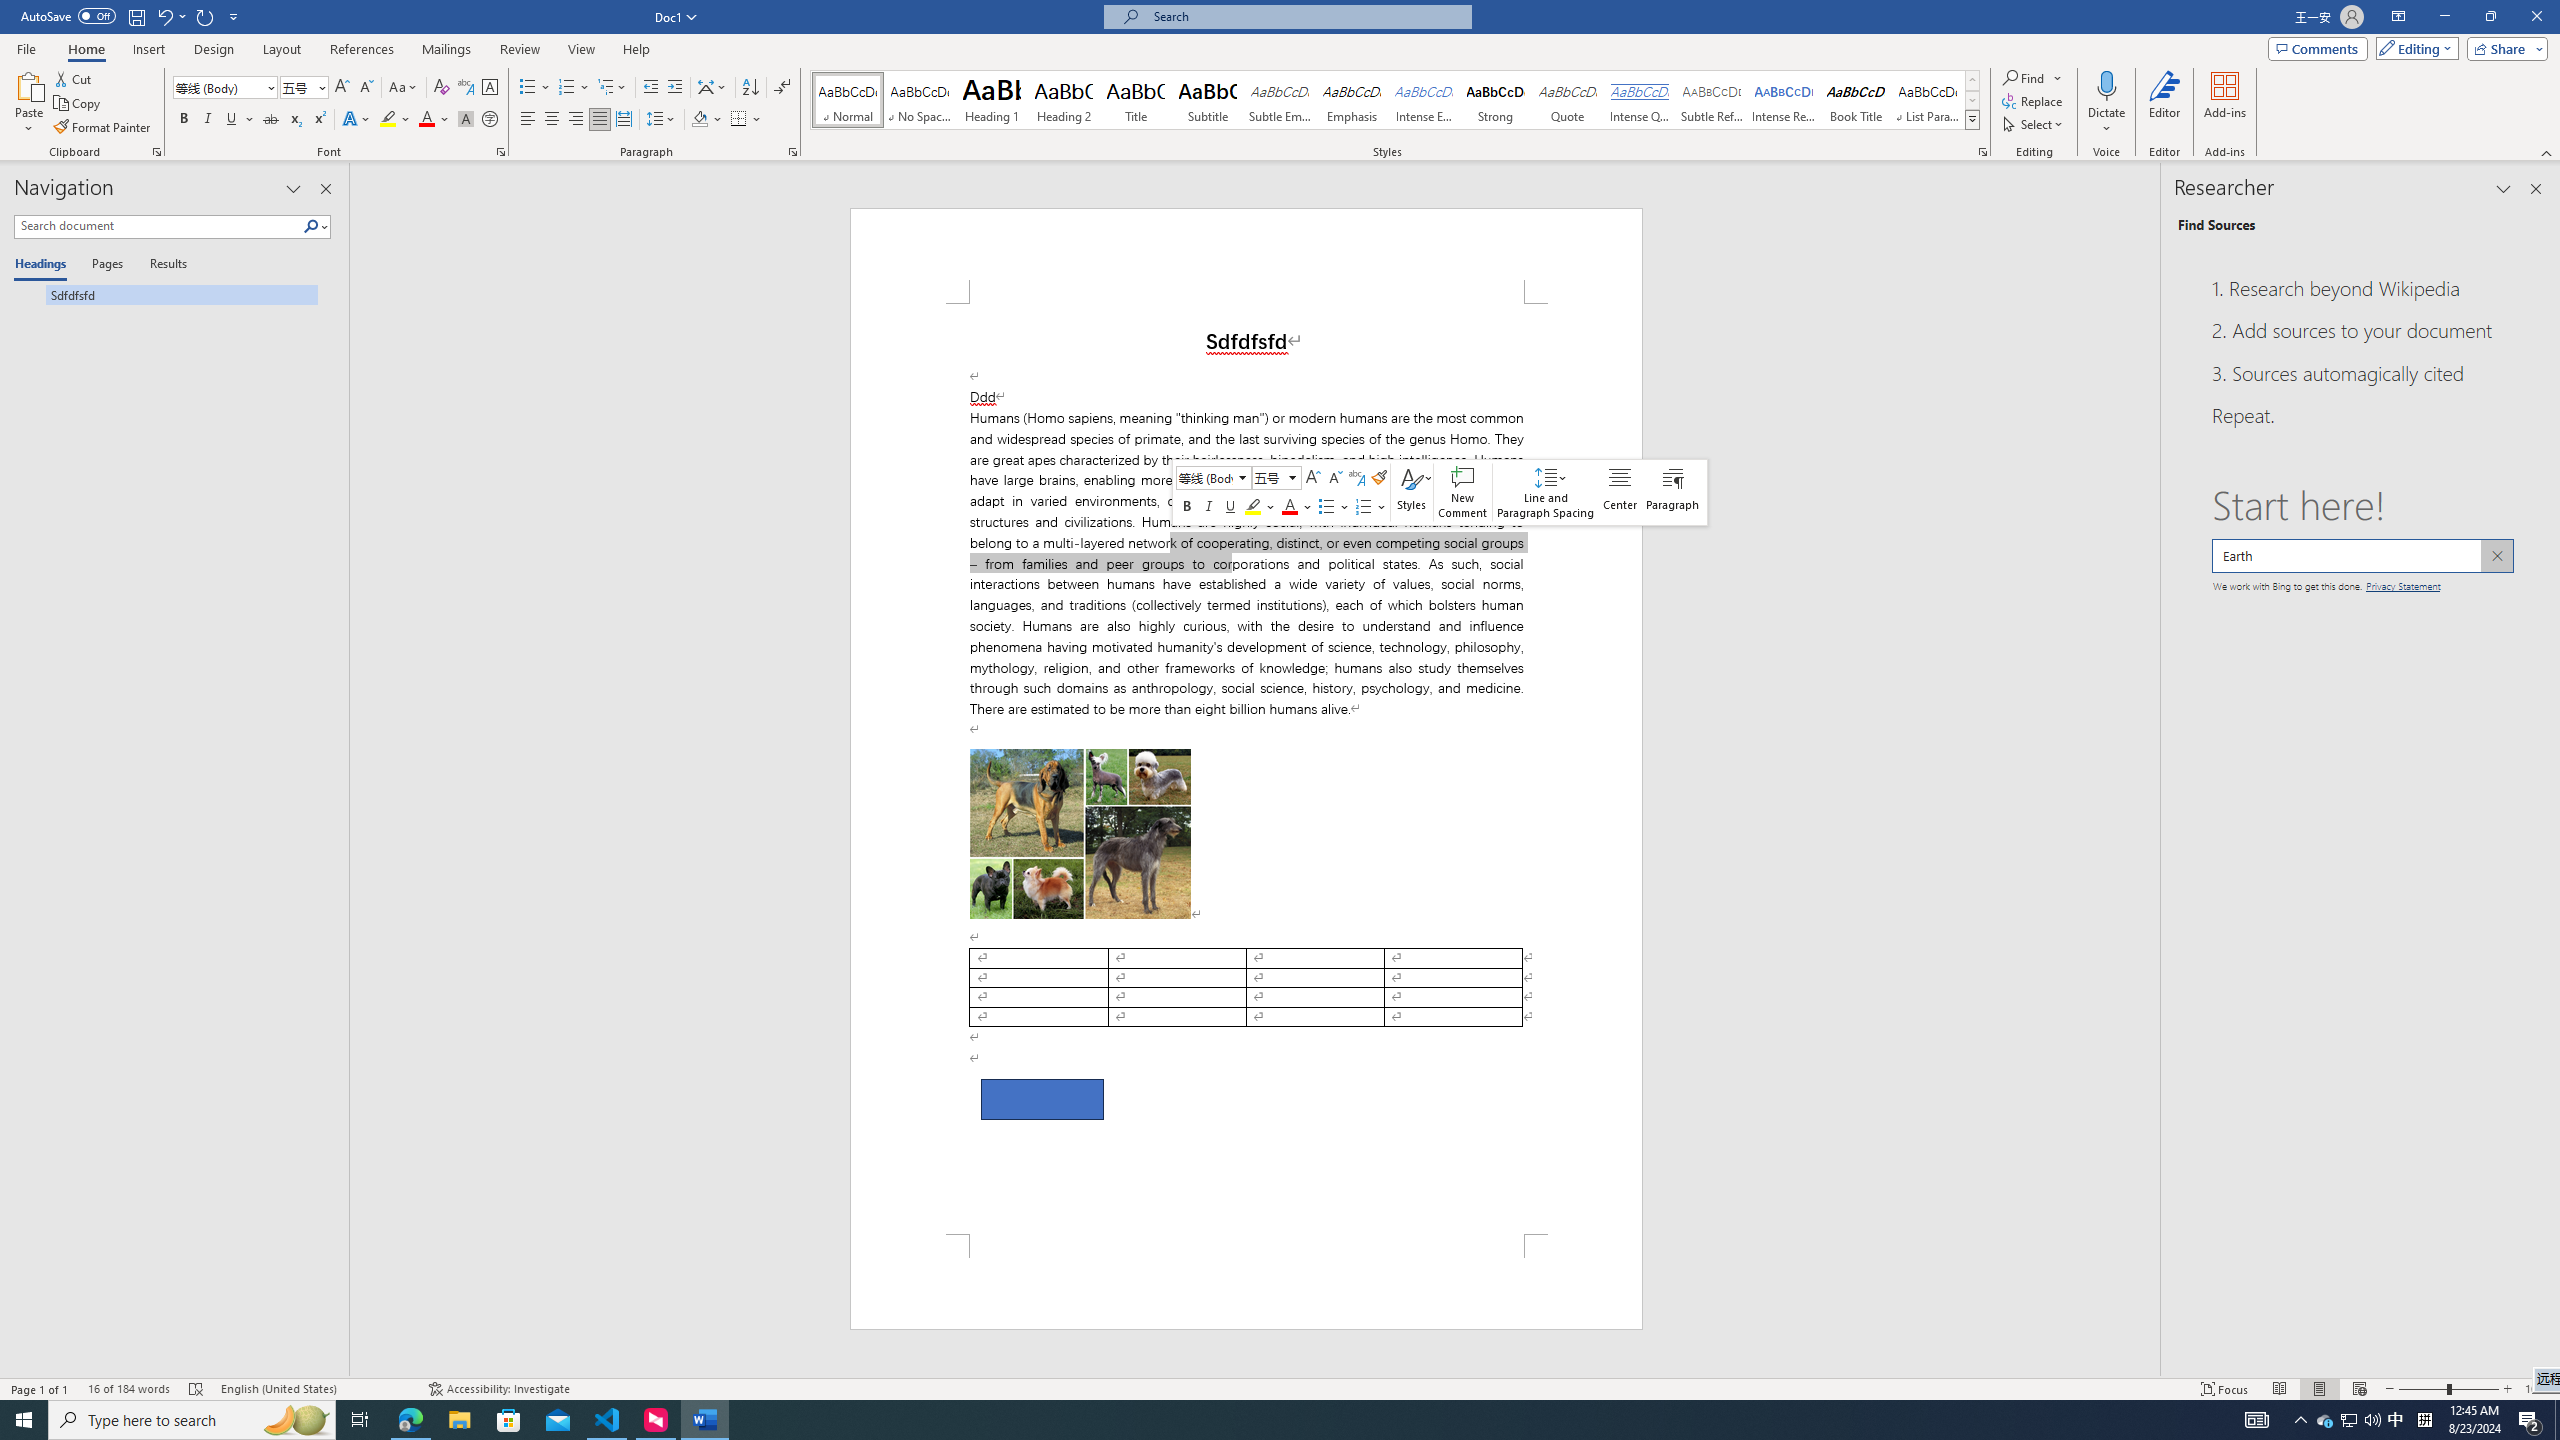 This screenshot has height=1440, width=2560. Describe the element at coordinates (1208, 100) in the screenshot. I see `Subtitle` at that location.